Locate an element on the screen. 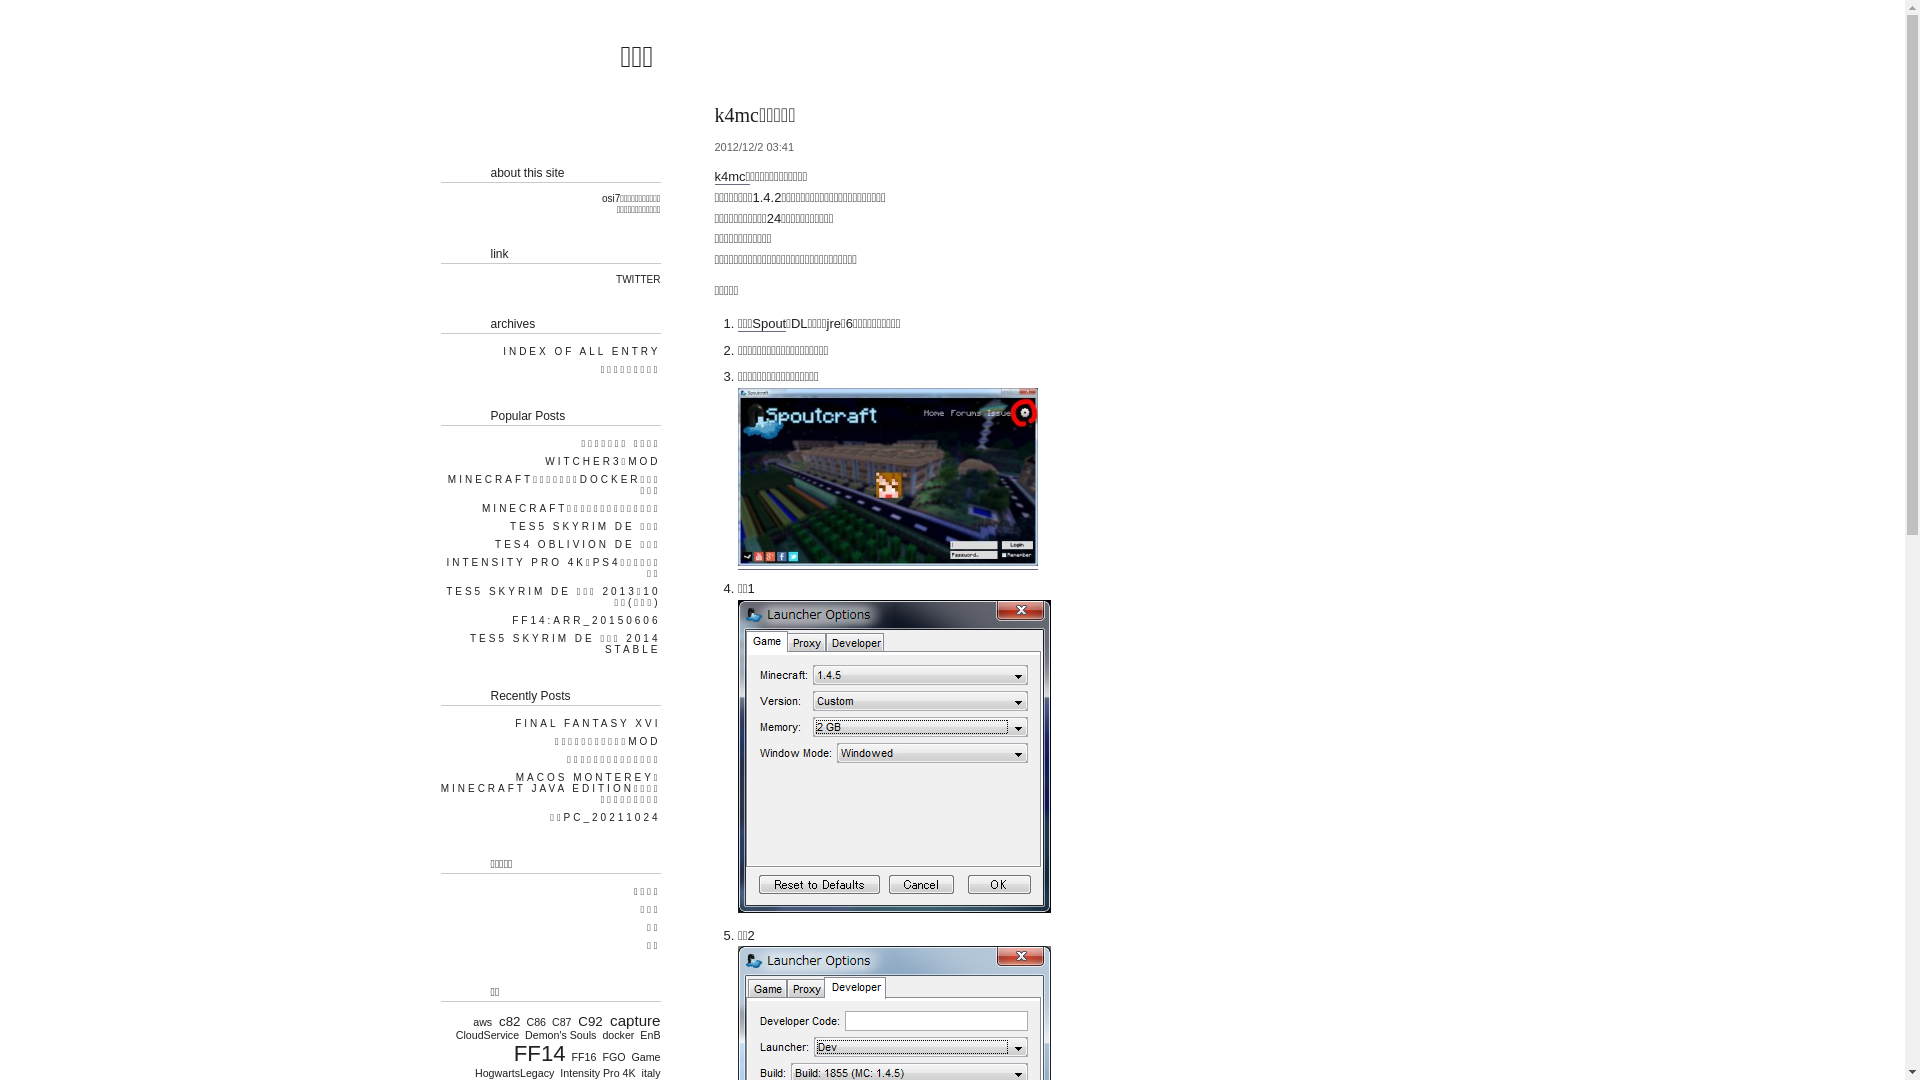 Image resolution: width=1920 pixels, height=1080 pixels. INDEX OF ALL ENTRY is located at coordinates (580, 352).